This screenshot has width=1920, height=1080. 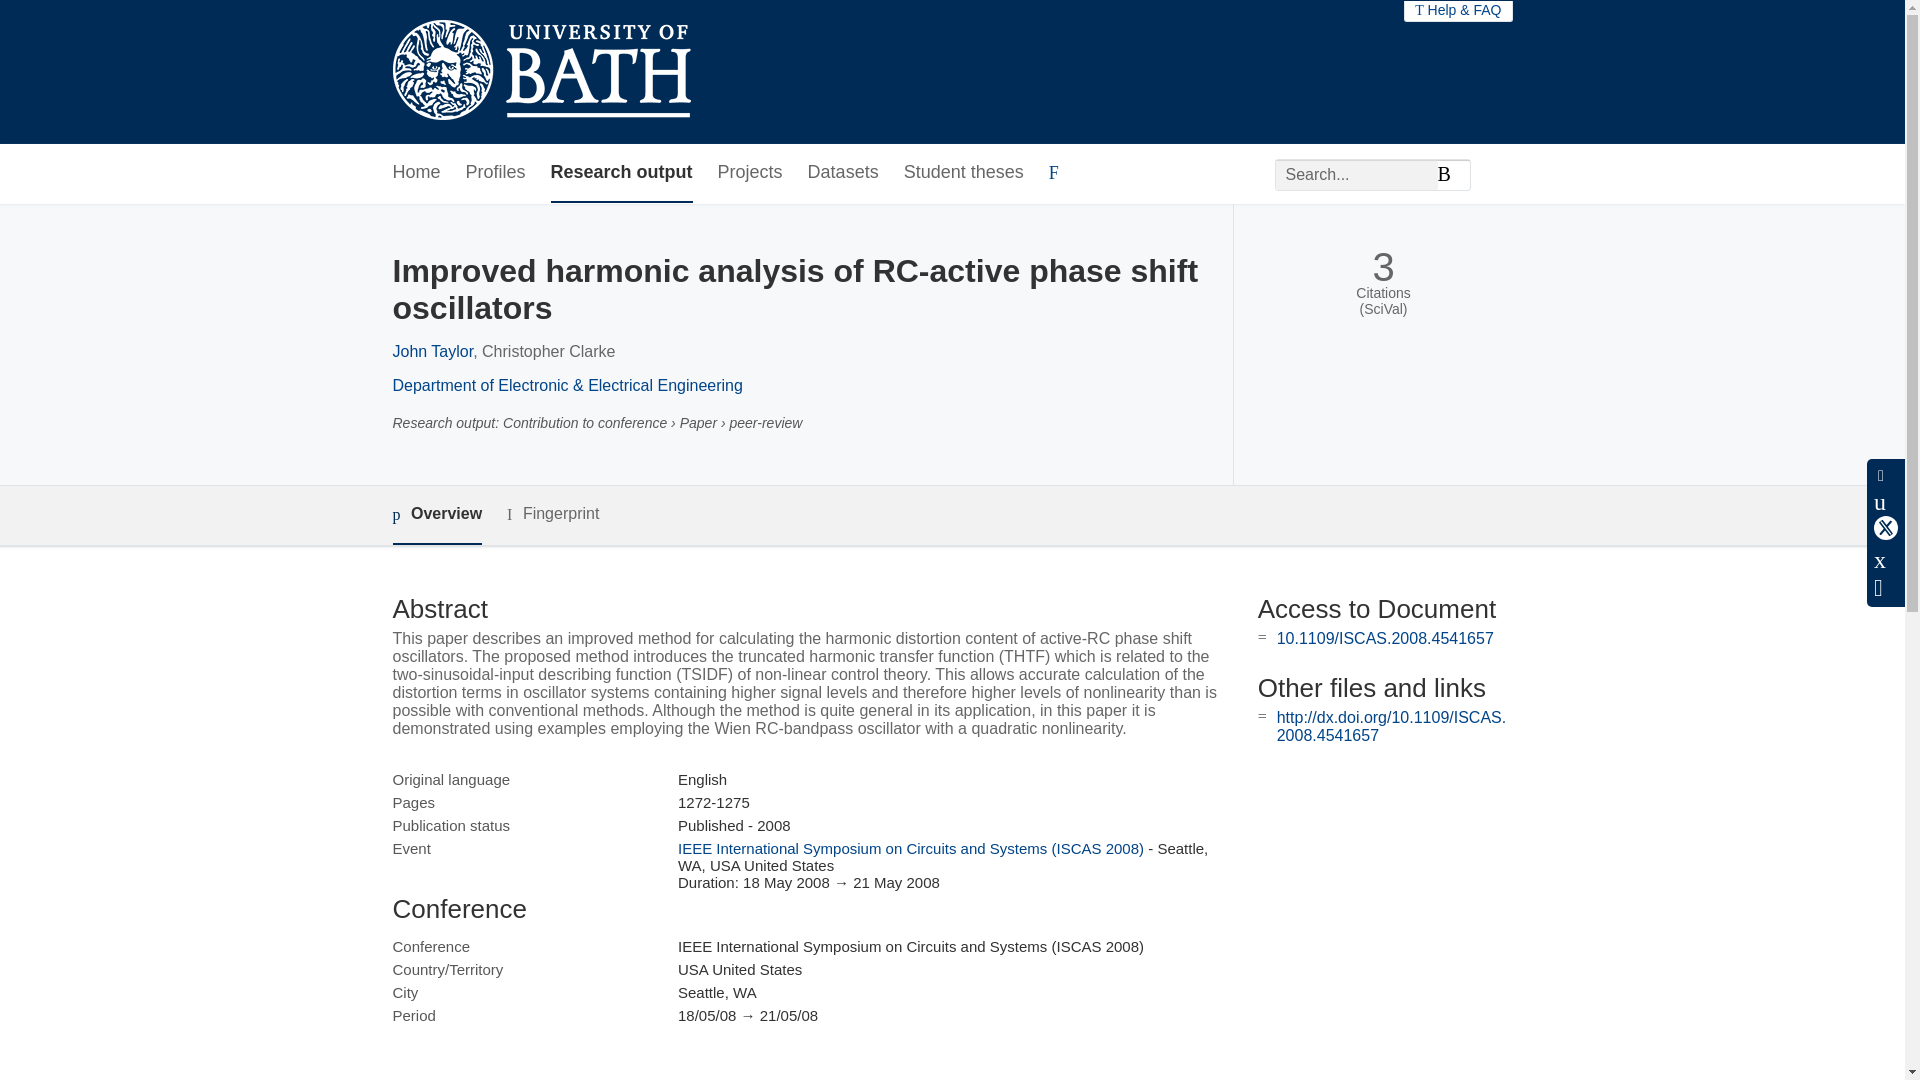 I want to click on John Taylor, so click(x=432, y=351).